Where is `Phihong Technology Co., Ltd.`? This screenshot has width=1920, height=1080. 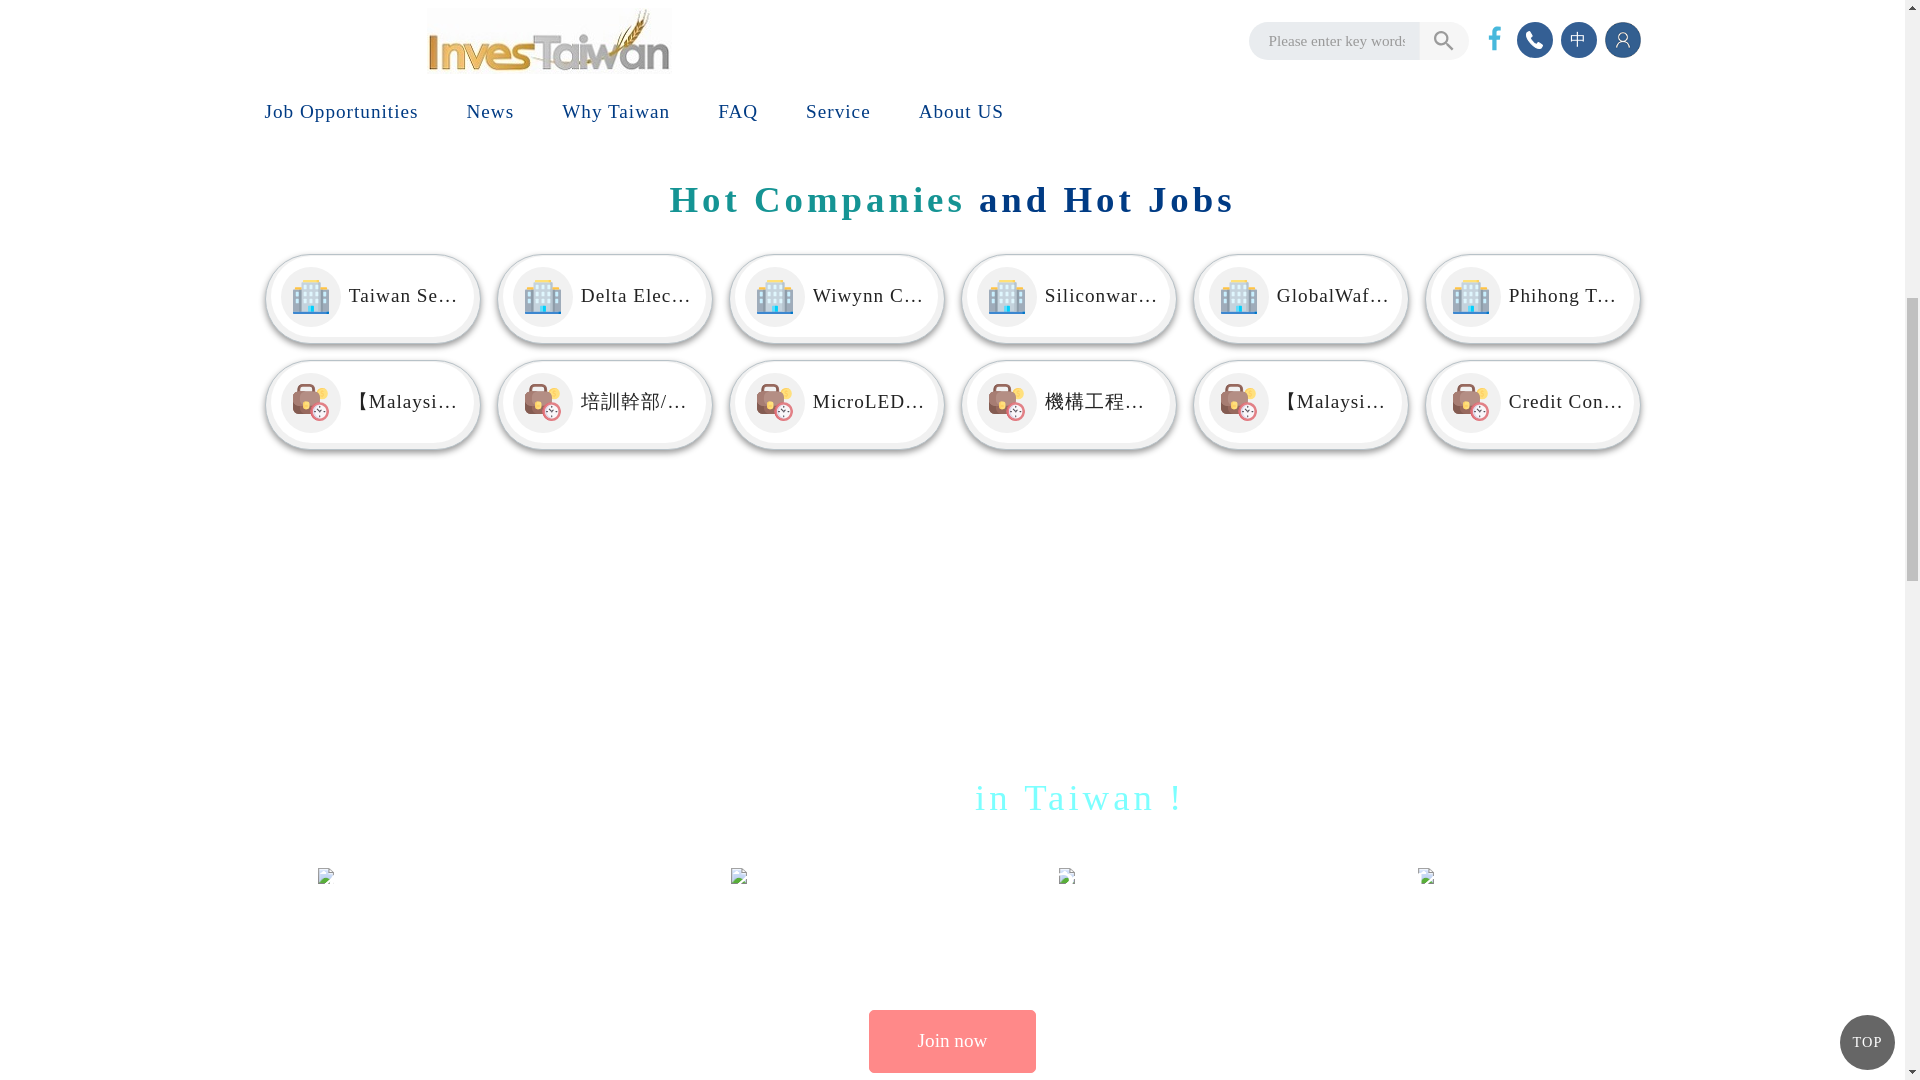
Phihong Technology Co., Ltd. is located at coordinates (1532, 298).